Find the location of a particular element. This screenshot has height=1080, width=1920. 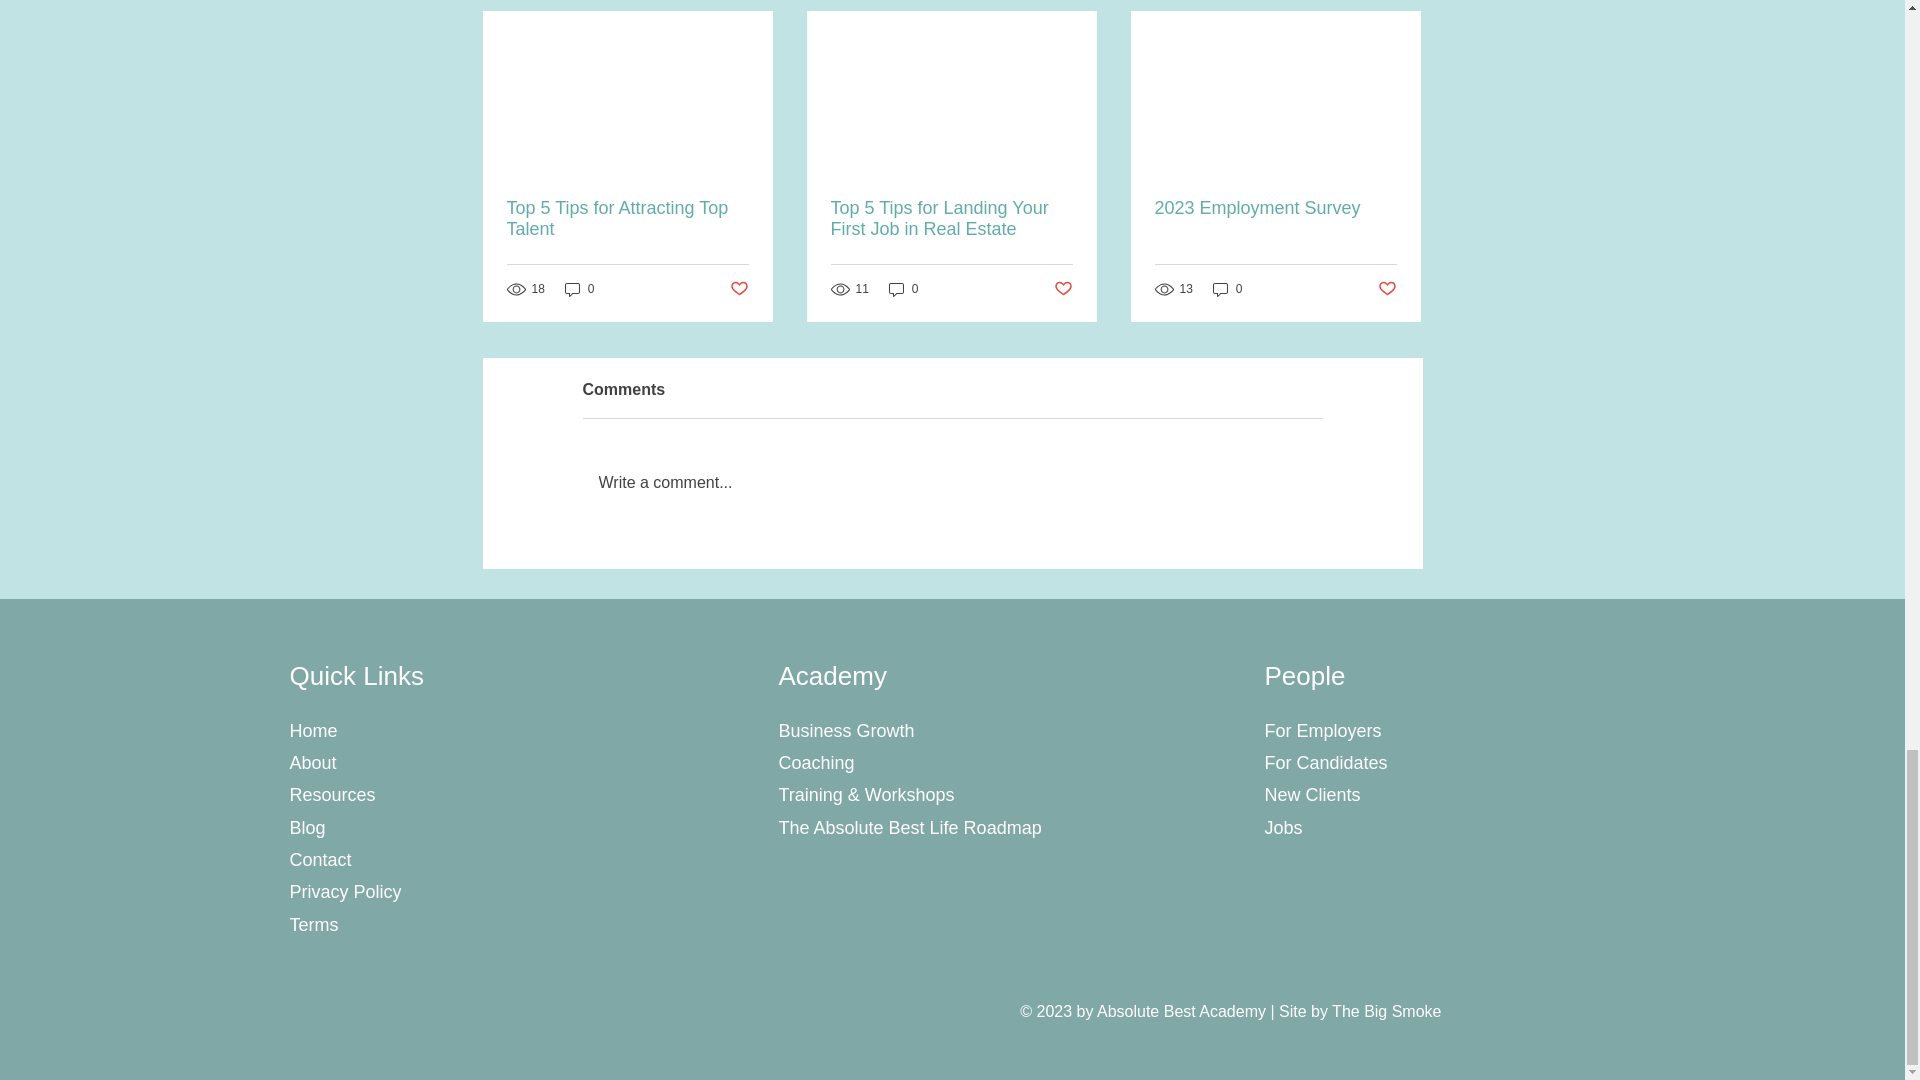

Home is located at coordinates (313, 730).